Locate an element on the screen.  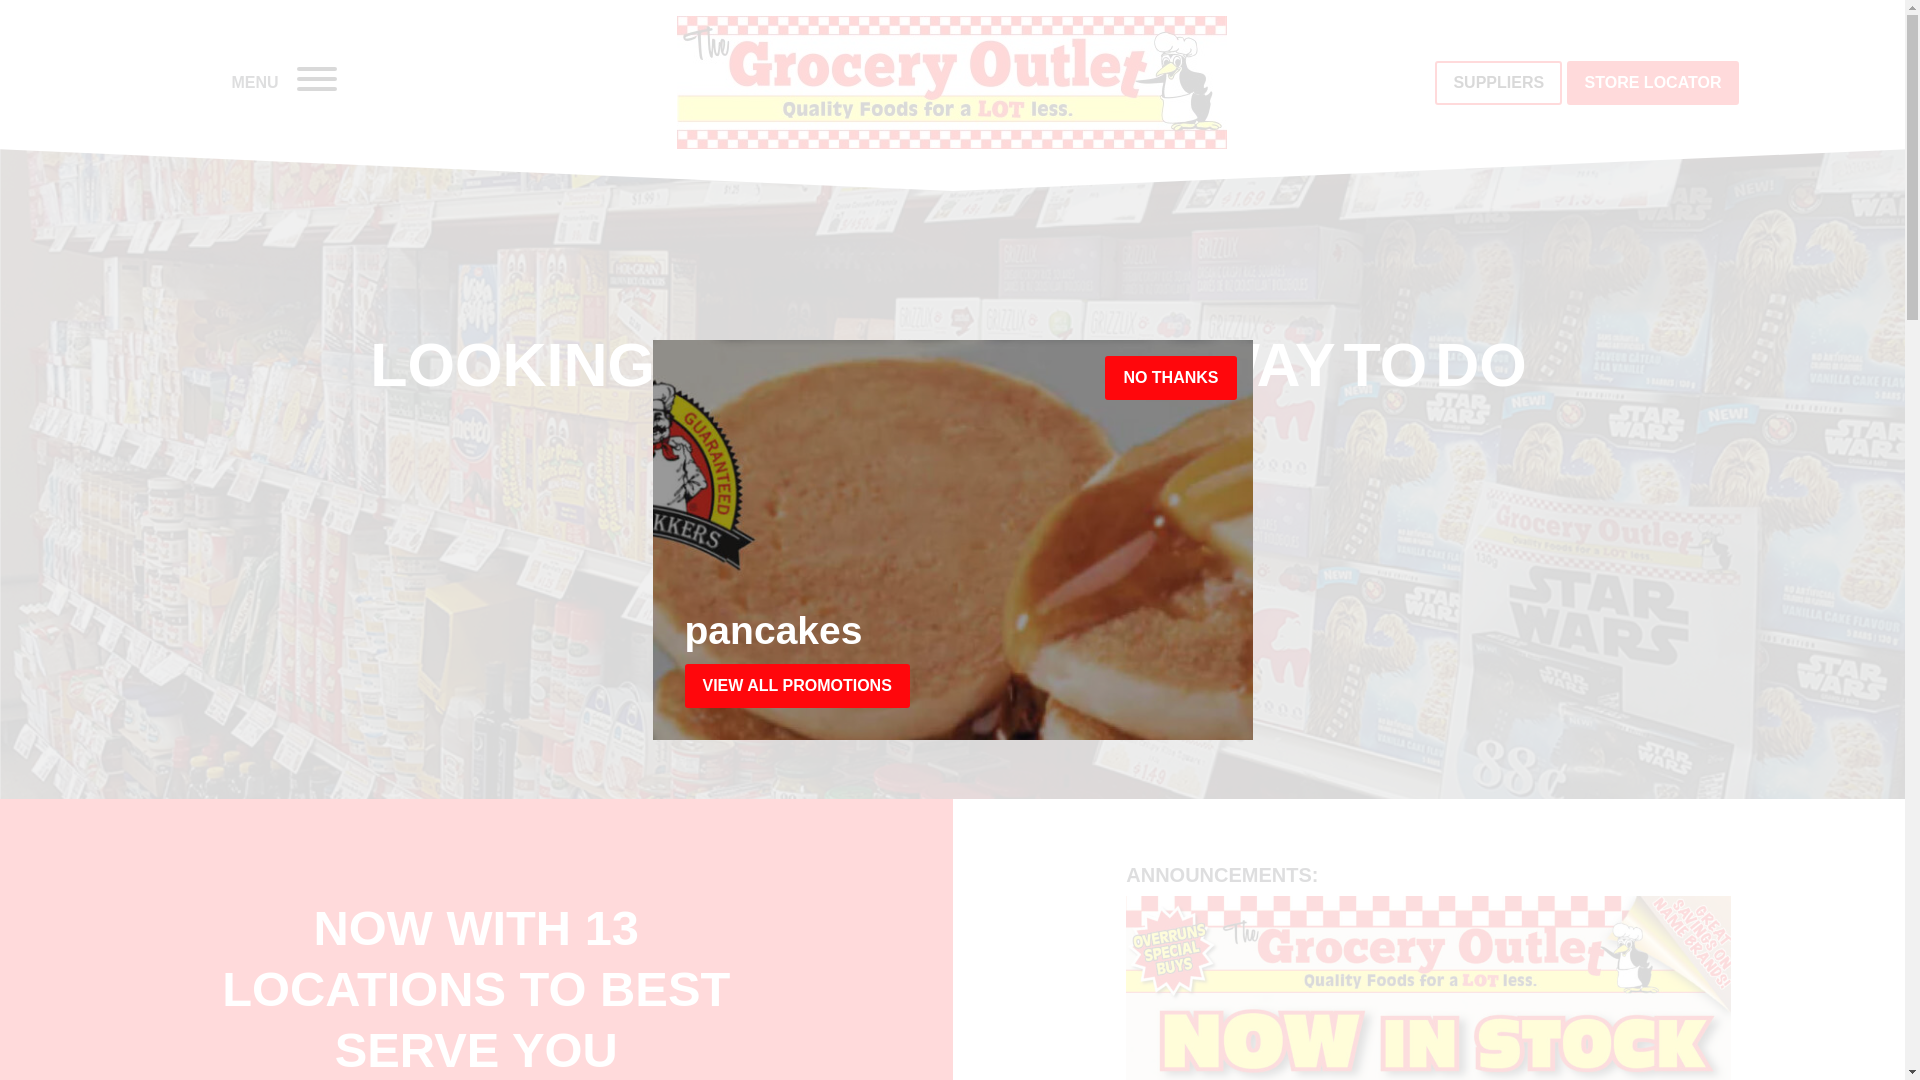
NO THANKS is located at coordinates (1170, 378).